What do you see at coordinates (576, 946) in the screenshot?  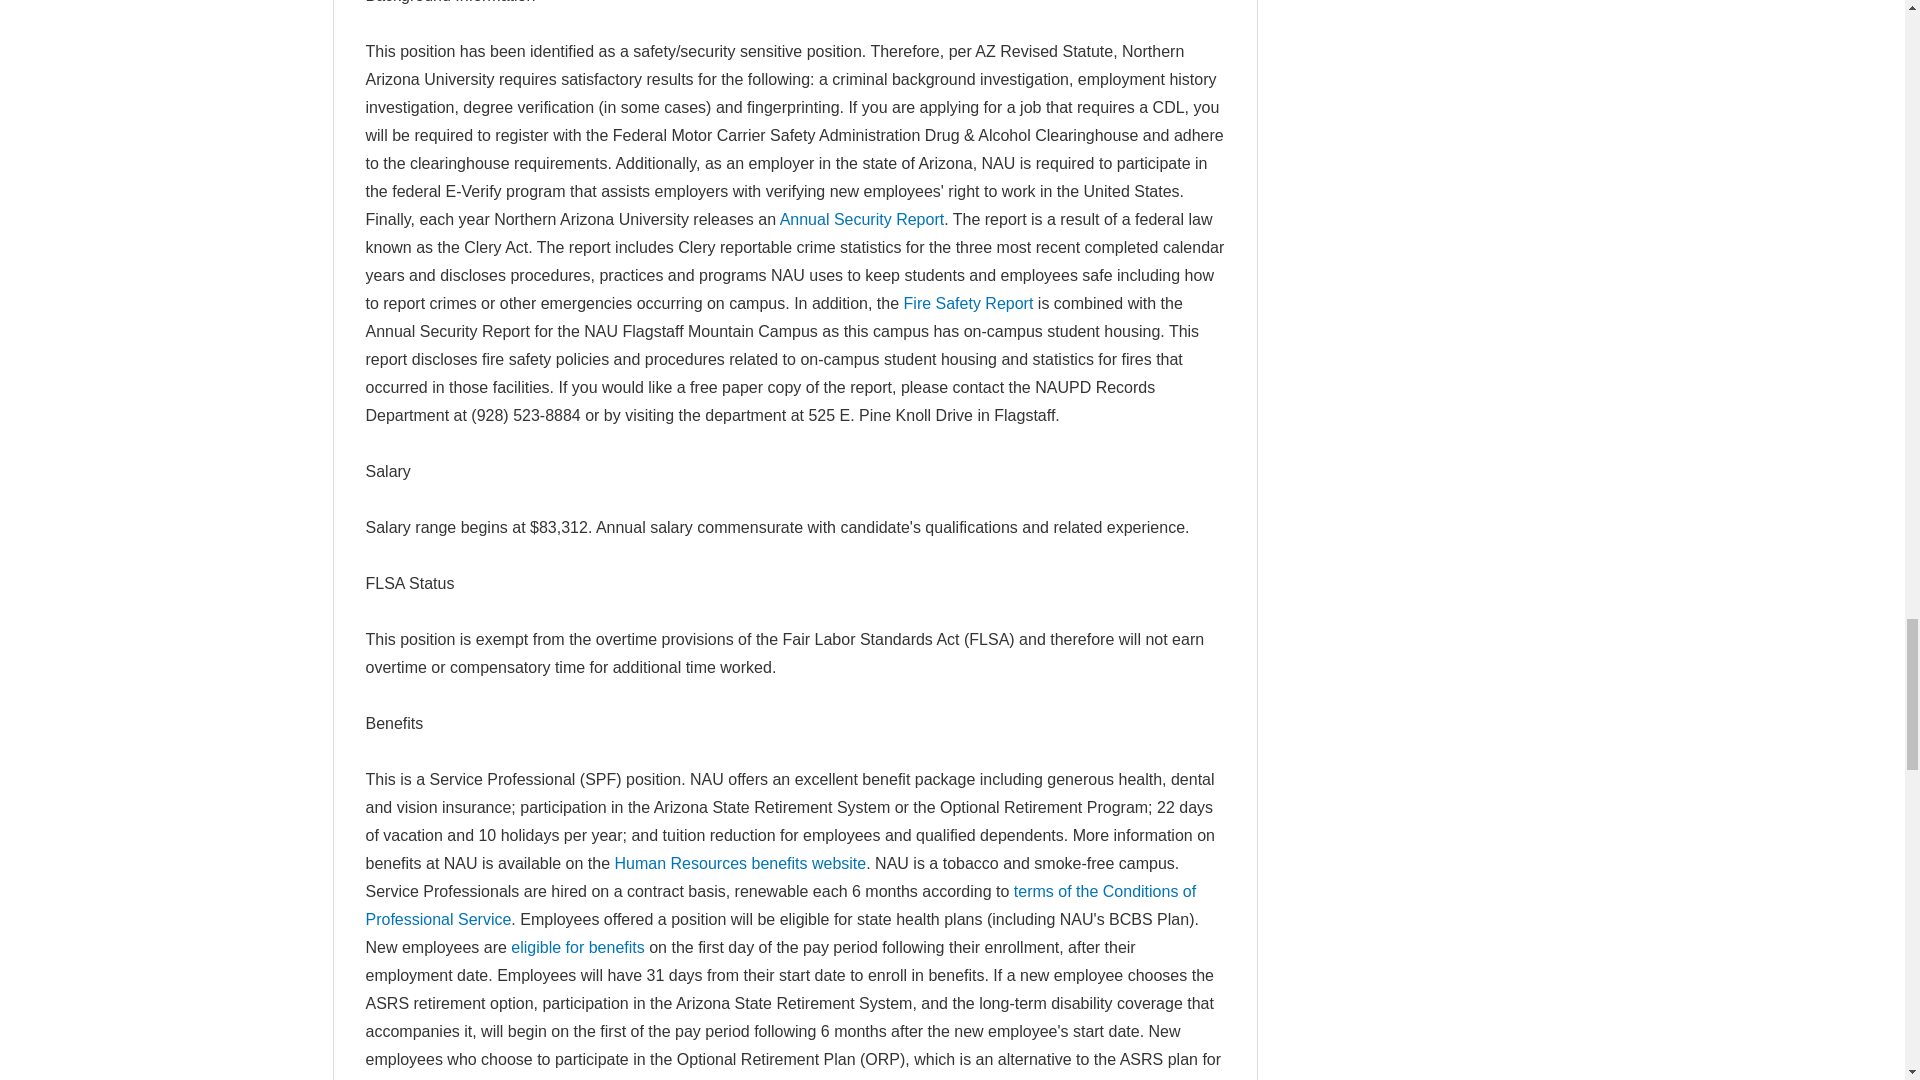 I see `eligible for benefits` at bounding box center [576, 946].